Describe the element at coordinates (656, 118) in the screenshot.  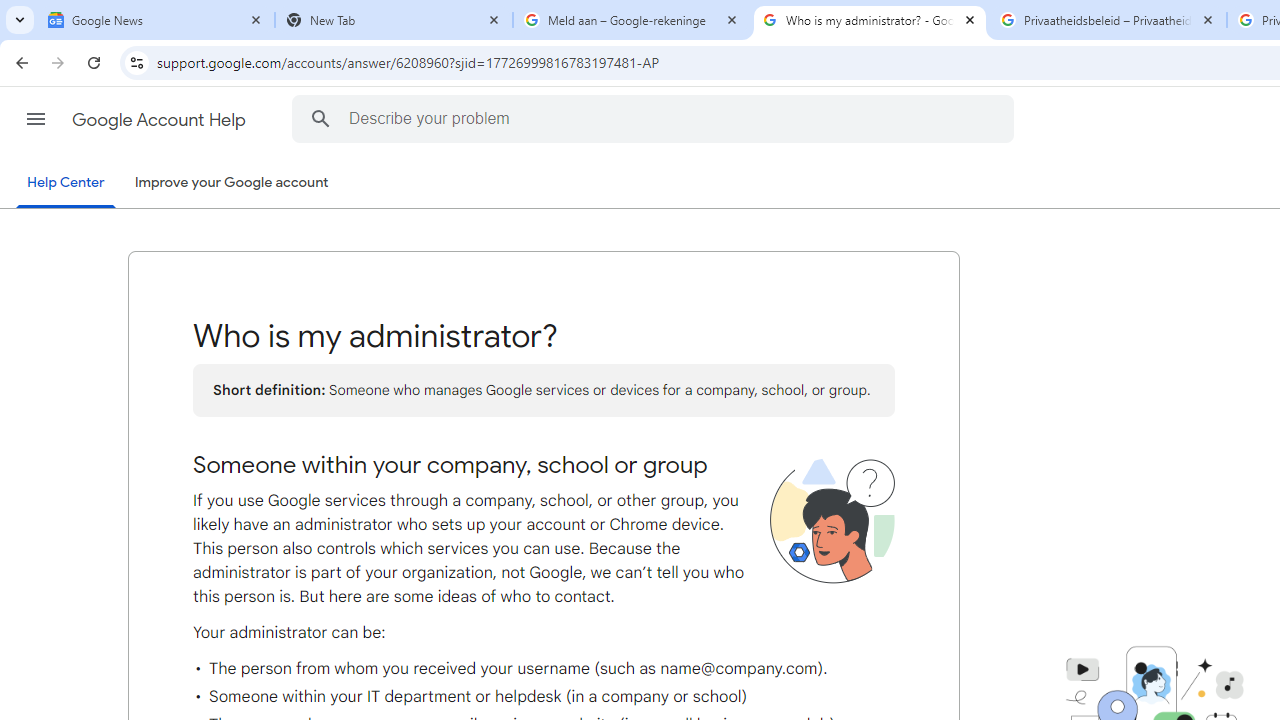
I see `Describe your problem` at that location.